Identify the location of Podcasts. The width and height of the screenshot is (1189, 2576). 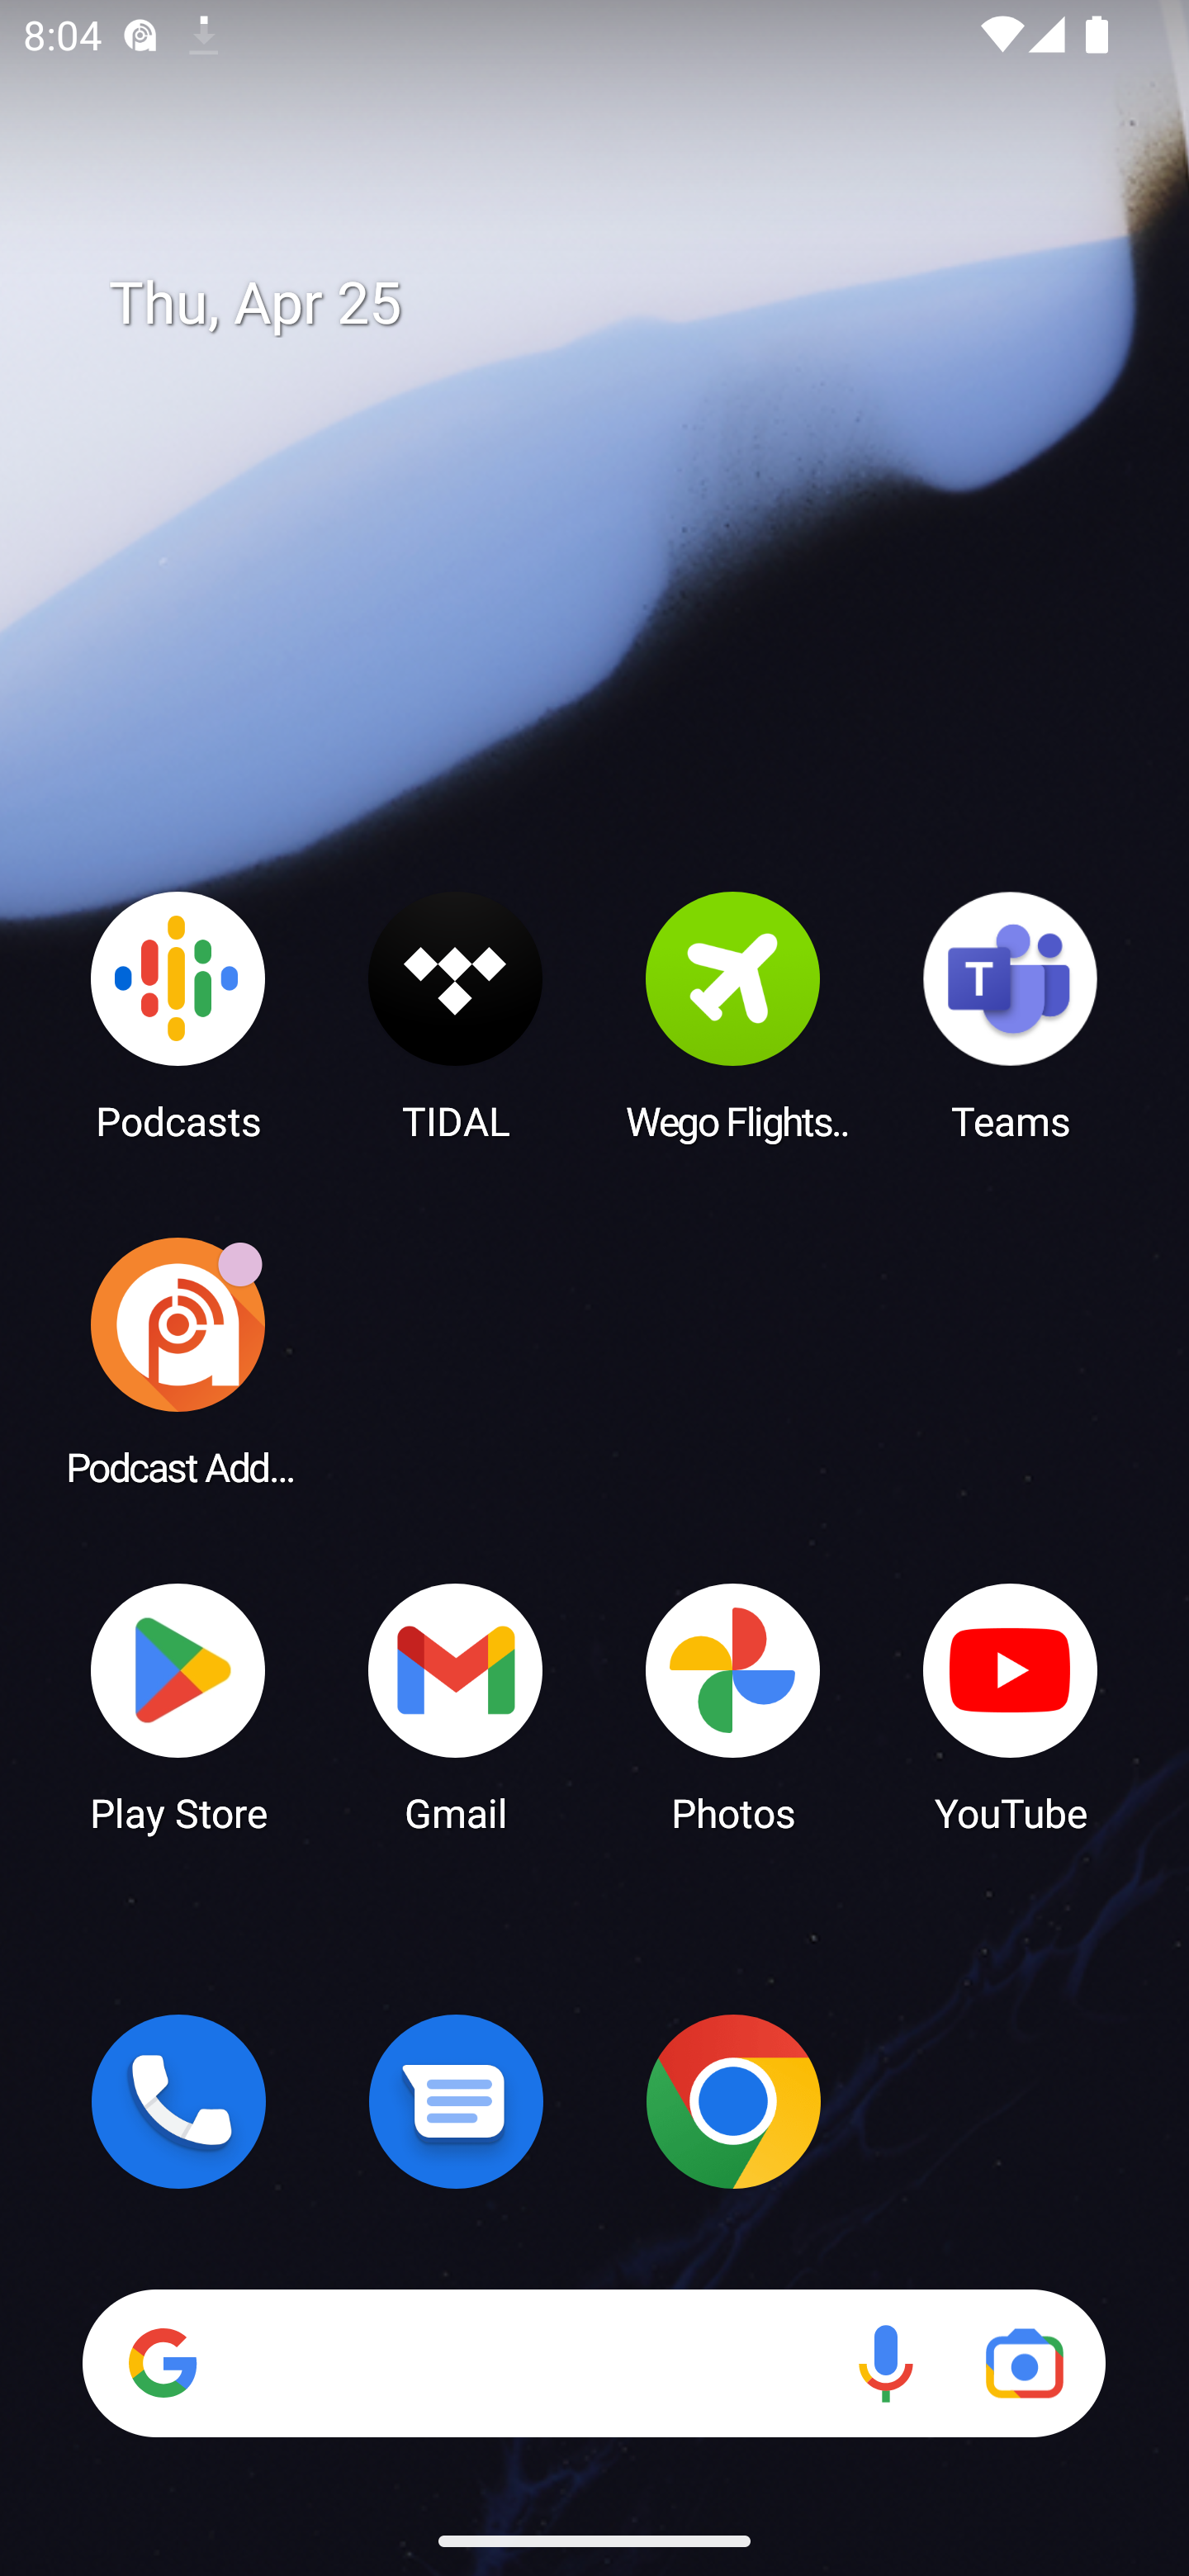
(178, 1015).